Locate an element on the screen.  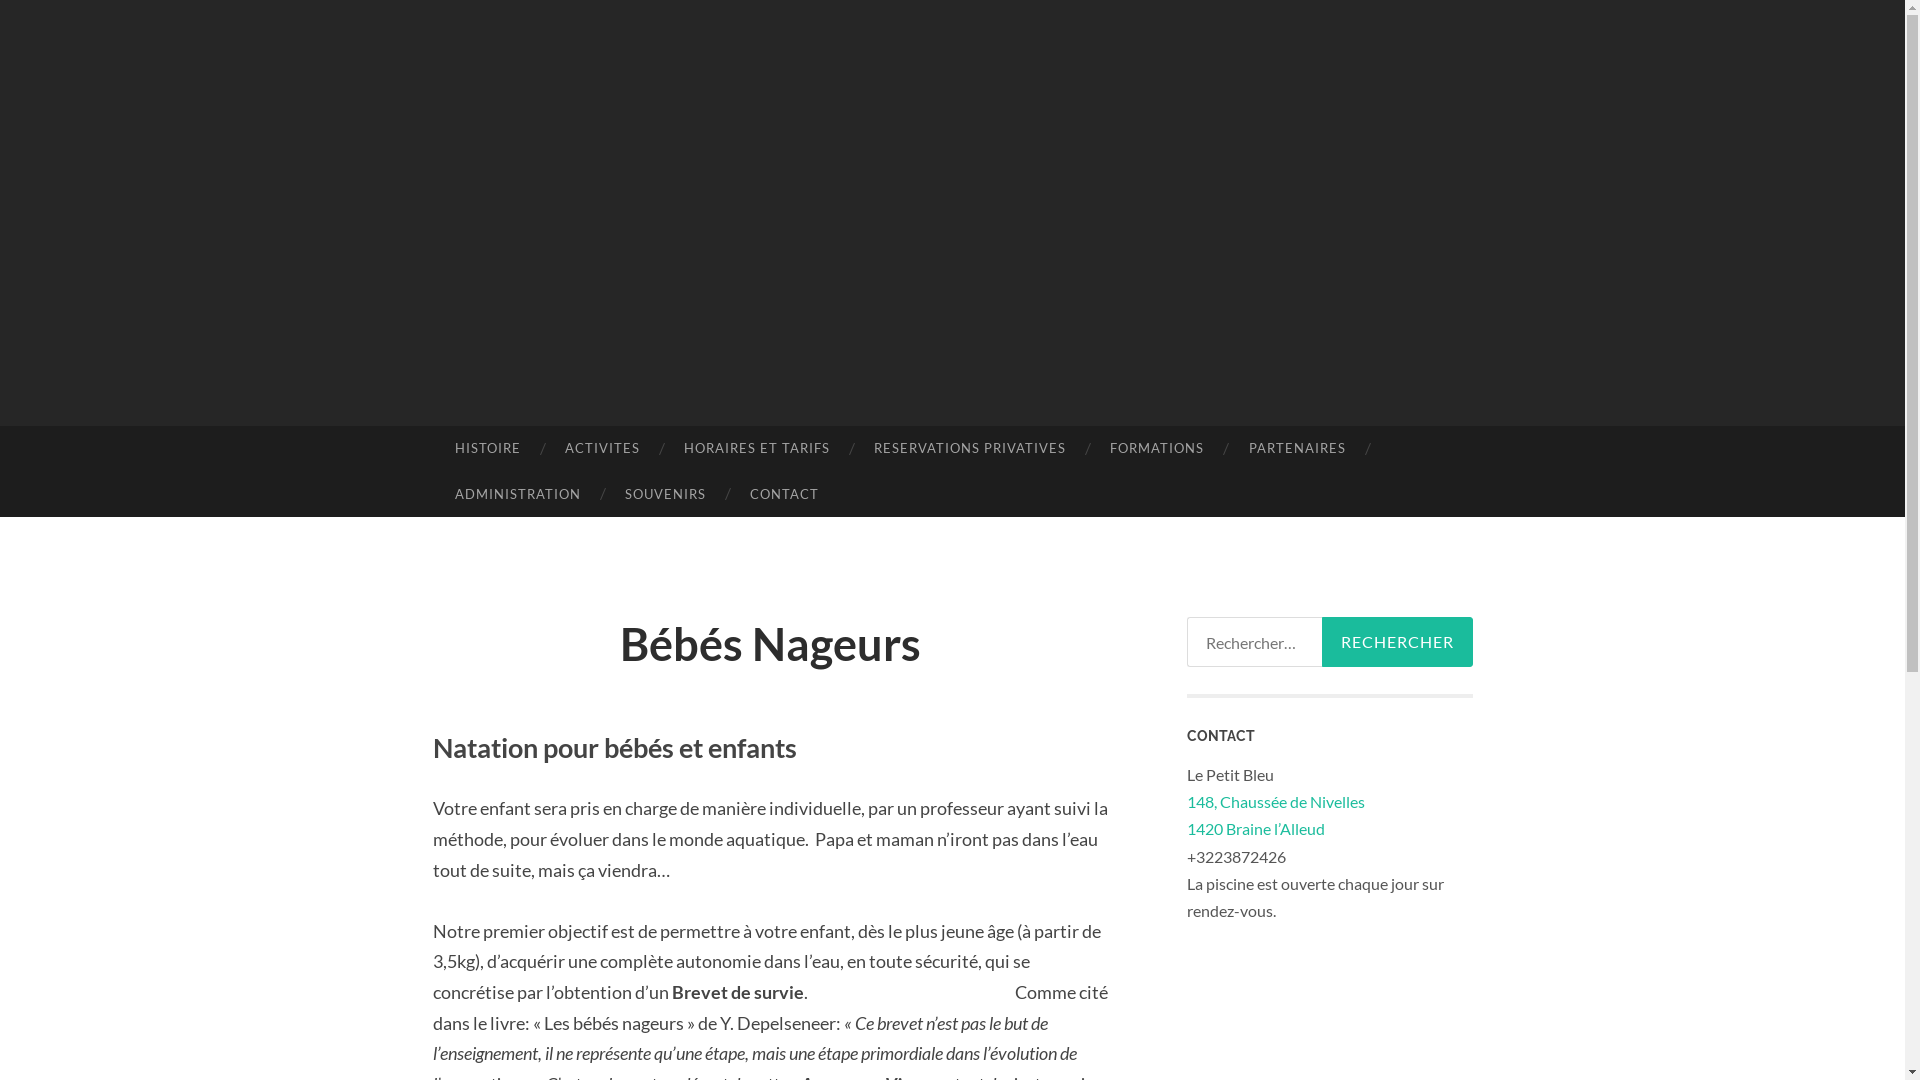
FORMATIONS is located at coordinates (1157, 449).